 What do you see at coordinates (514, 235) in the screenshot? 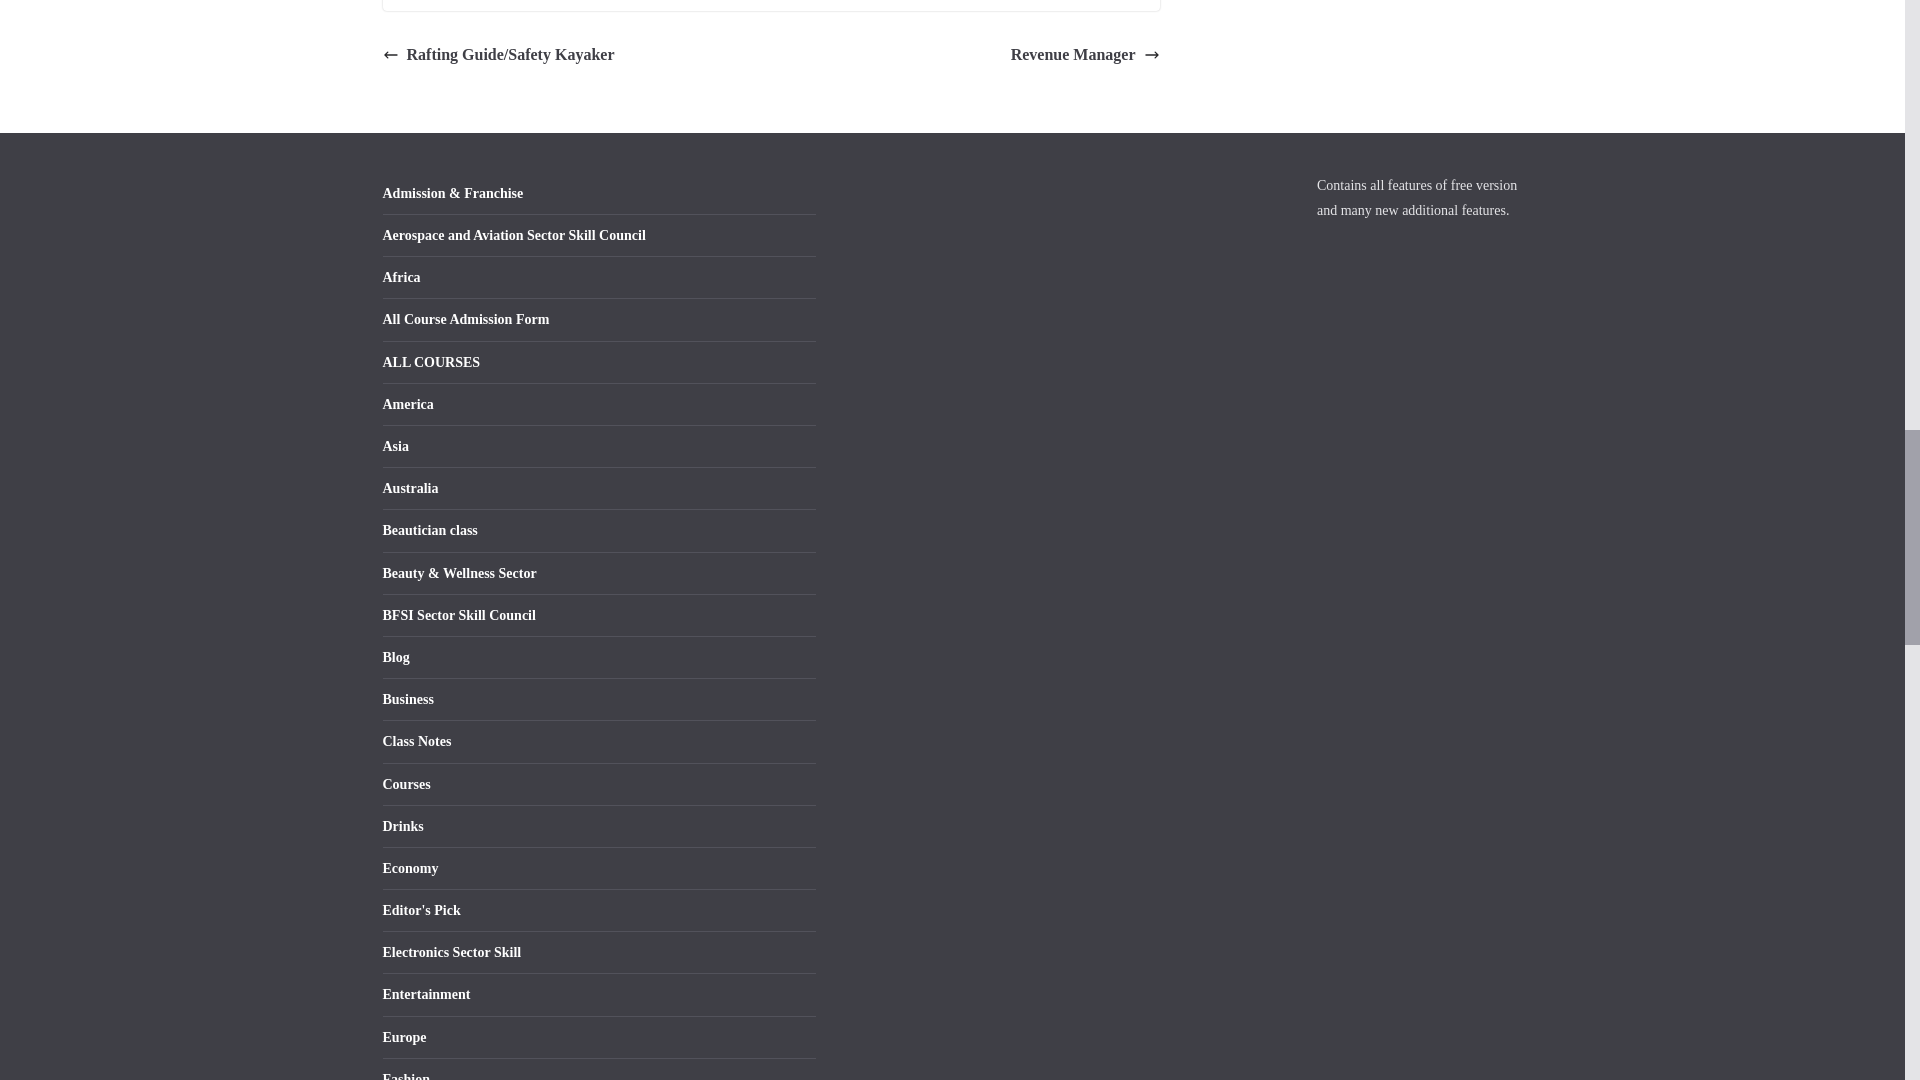
I see `Aerospace and Aviation Sector Skill Council` at bounding box center [514, 235].